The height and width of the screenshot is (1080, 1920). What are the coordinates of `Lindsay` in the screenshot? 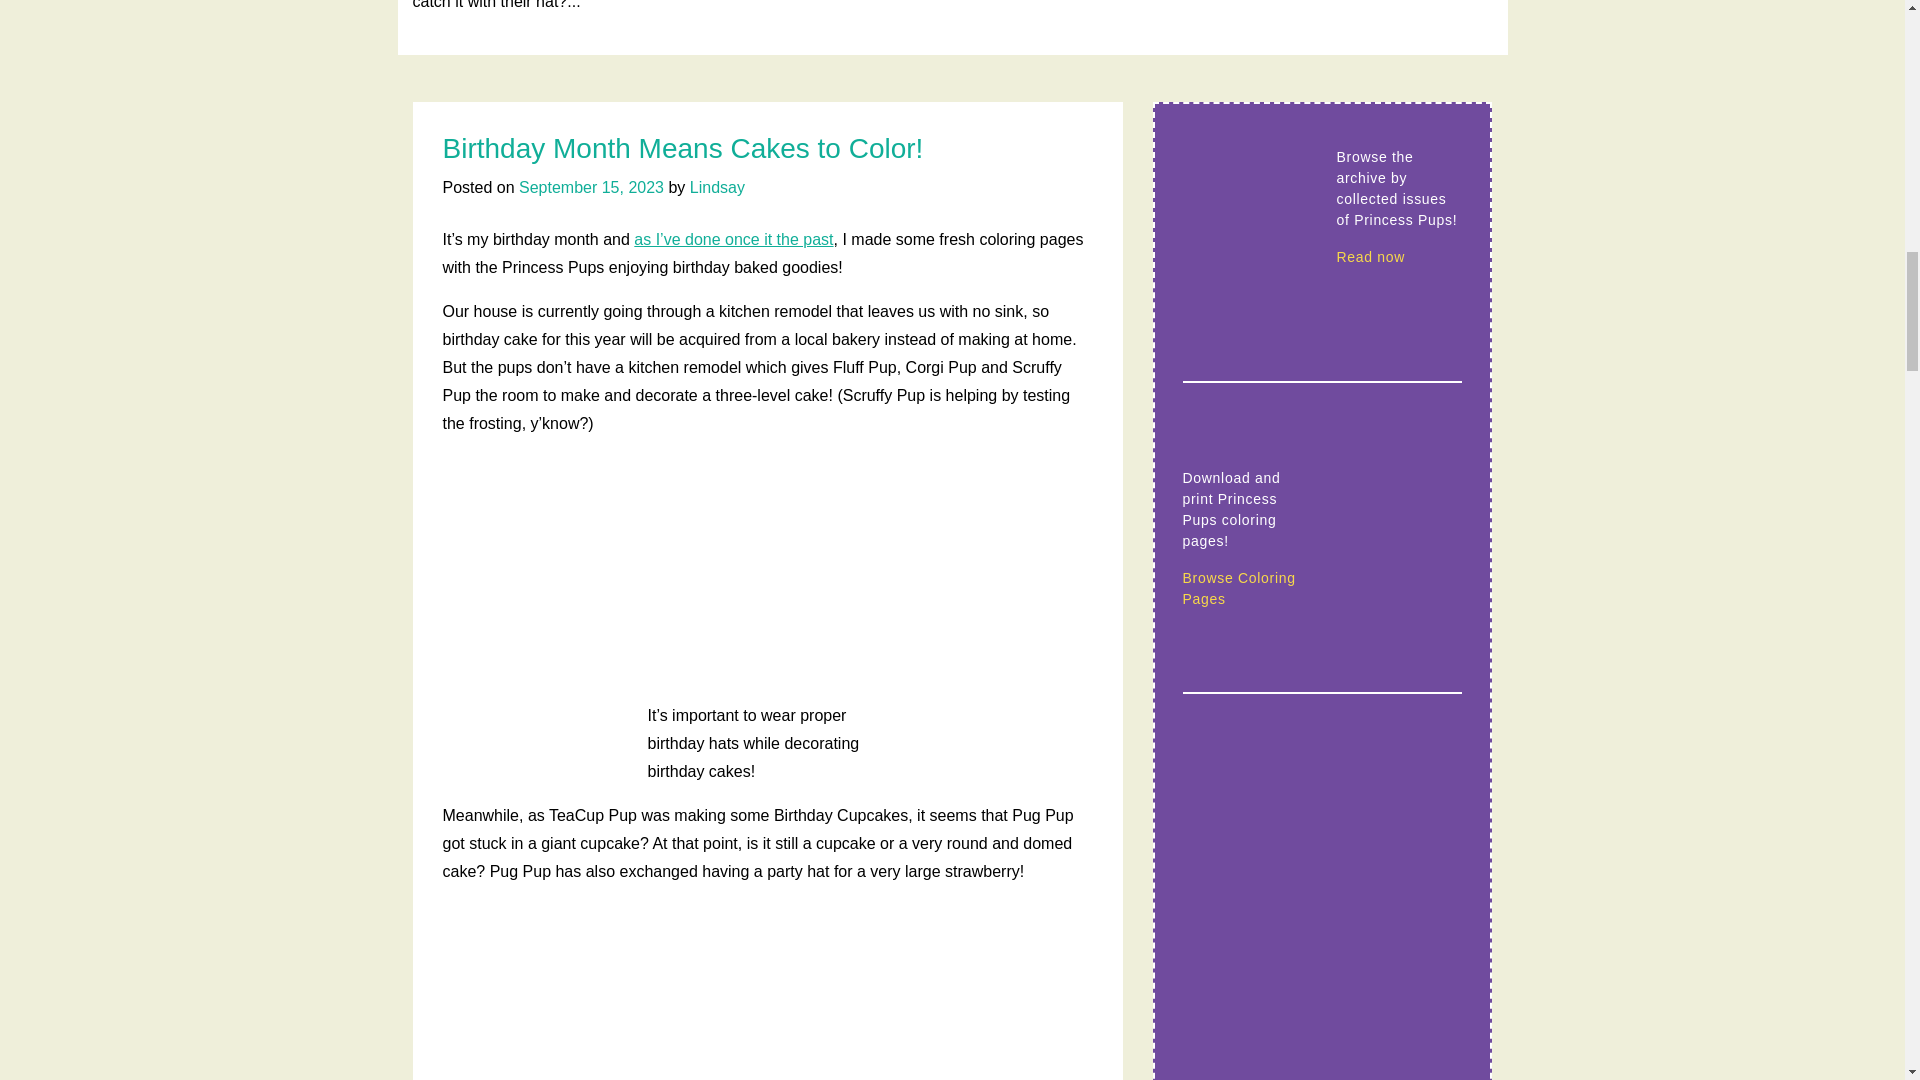 It's located at (716, 187).